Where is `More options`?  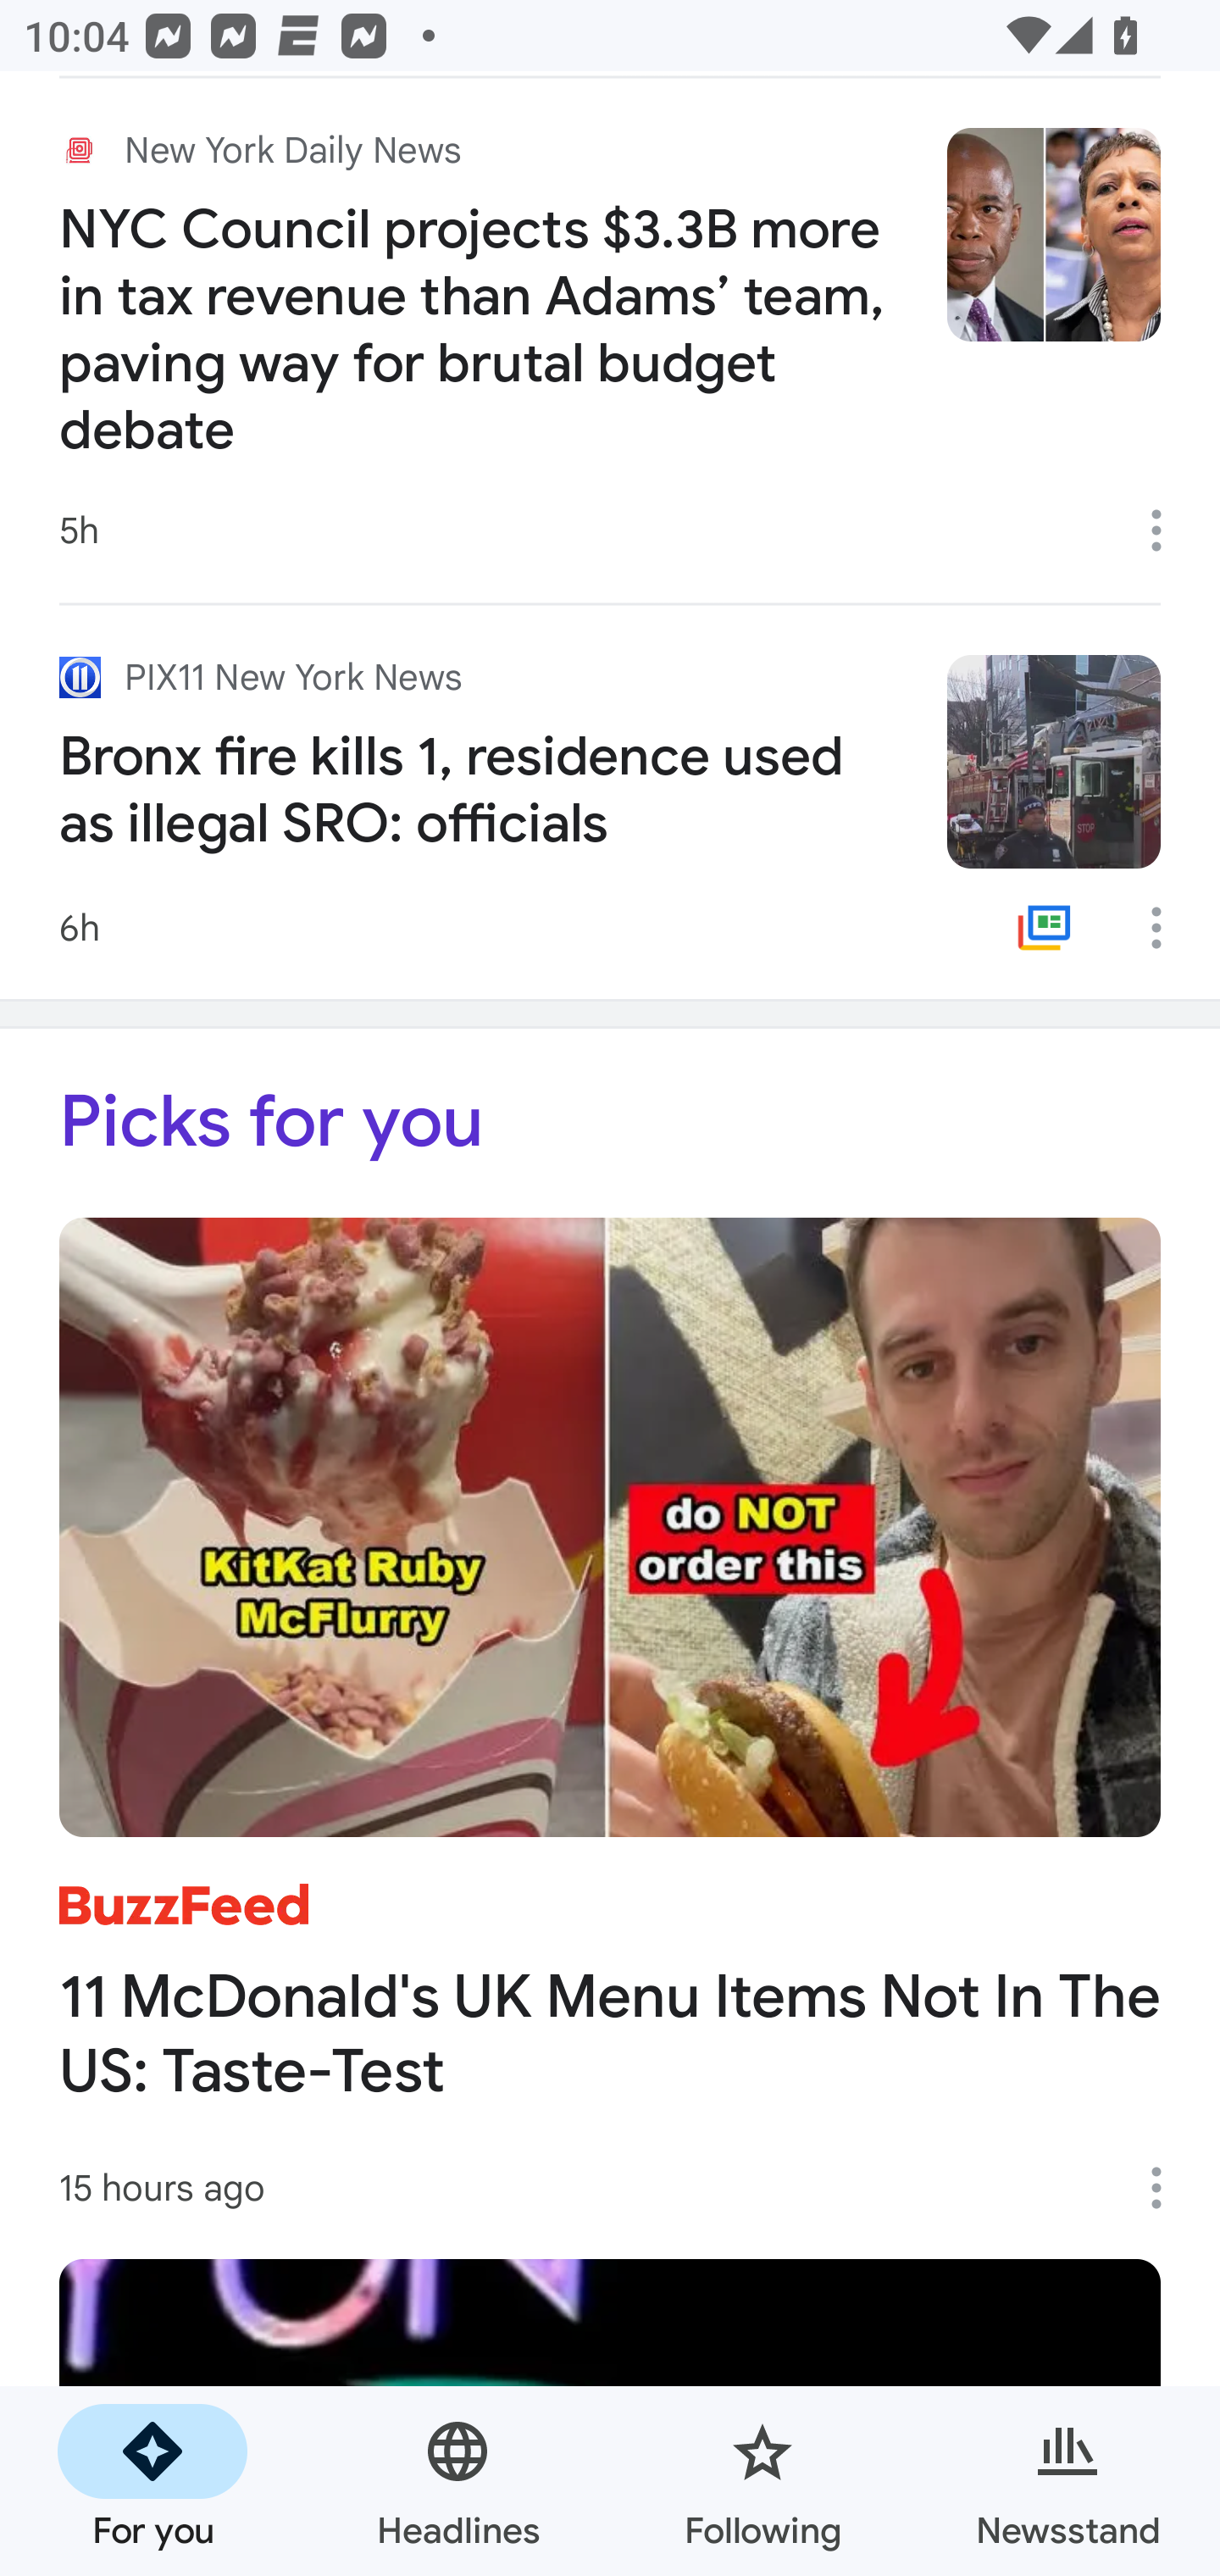
More options is located at coordinates (1167, 530).